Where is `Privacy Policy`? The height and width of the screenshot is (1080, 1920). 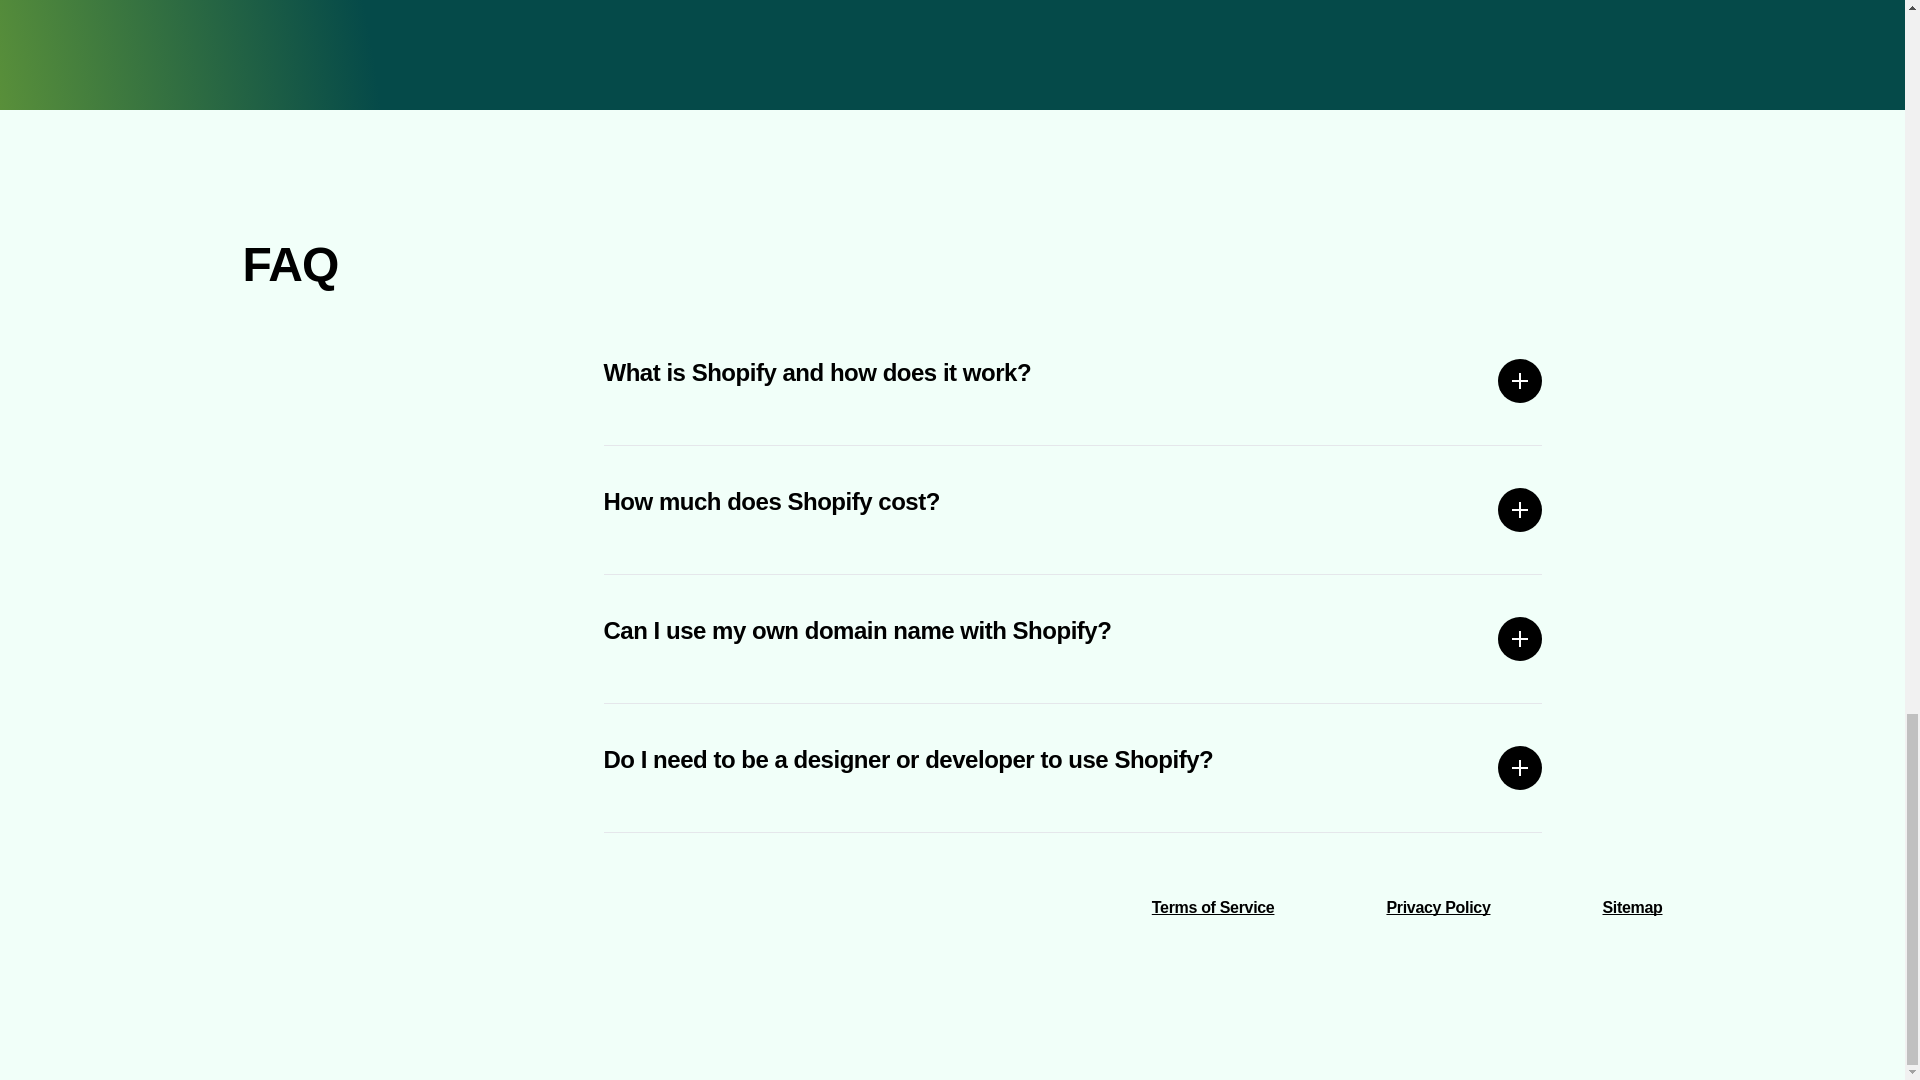 Privacy Policy is located at coordinates (1438, 906).